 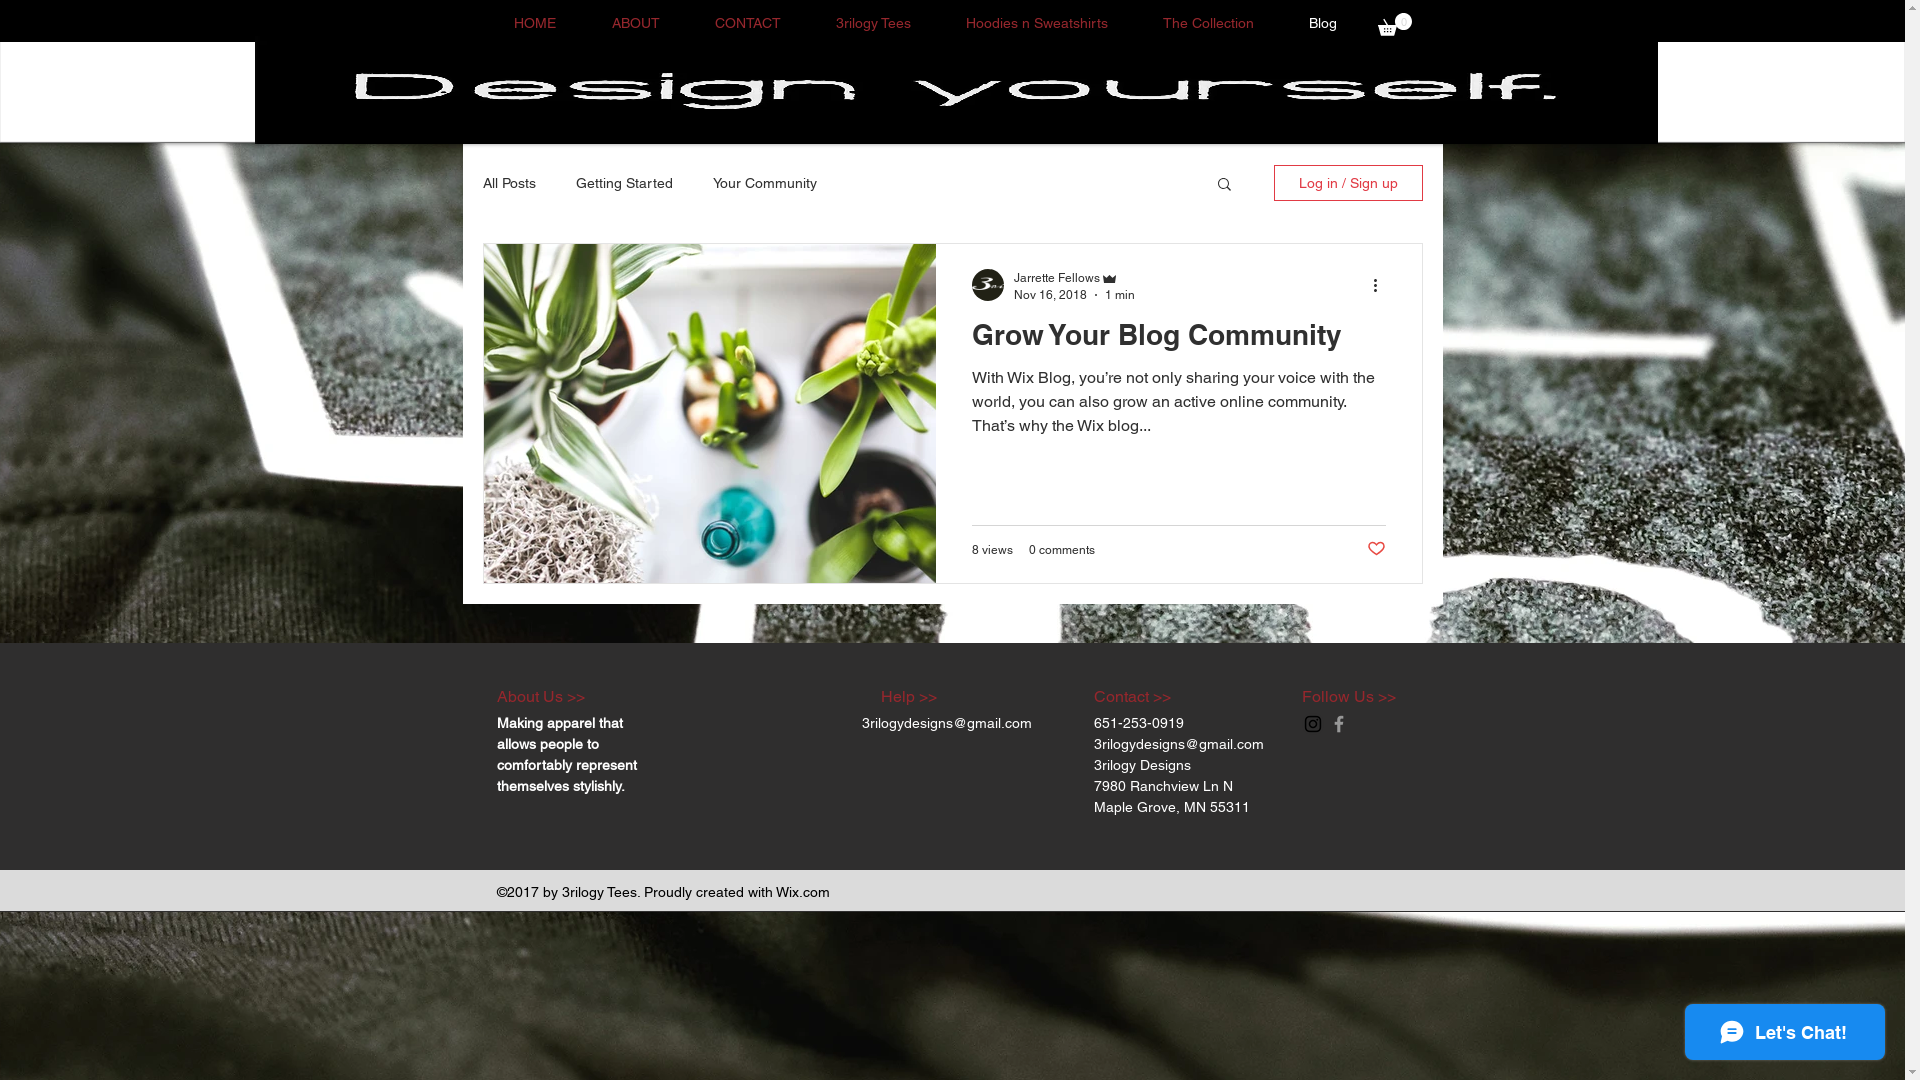 I want to click on 3rilogydesigns@gmail.com, so click(x=1179, y=744).